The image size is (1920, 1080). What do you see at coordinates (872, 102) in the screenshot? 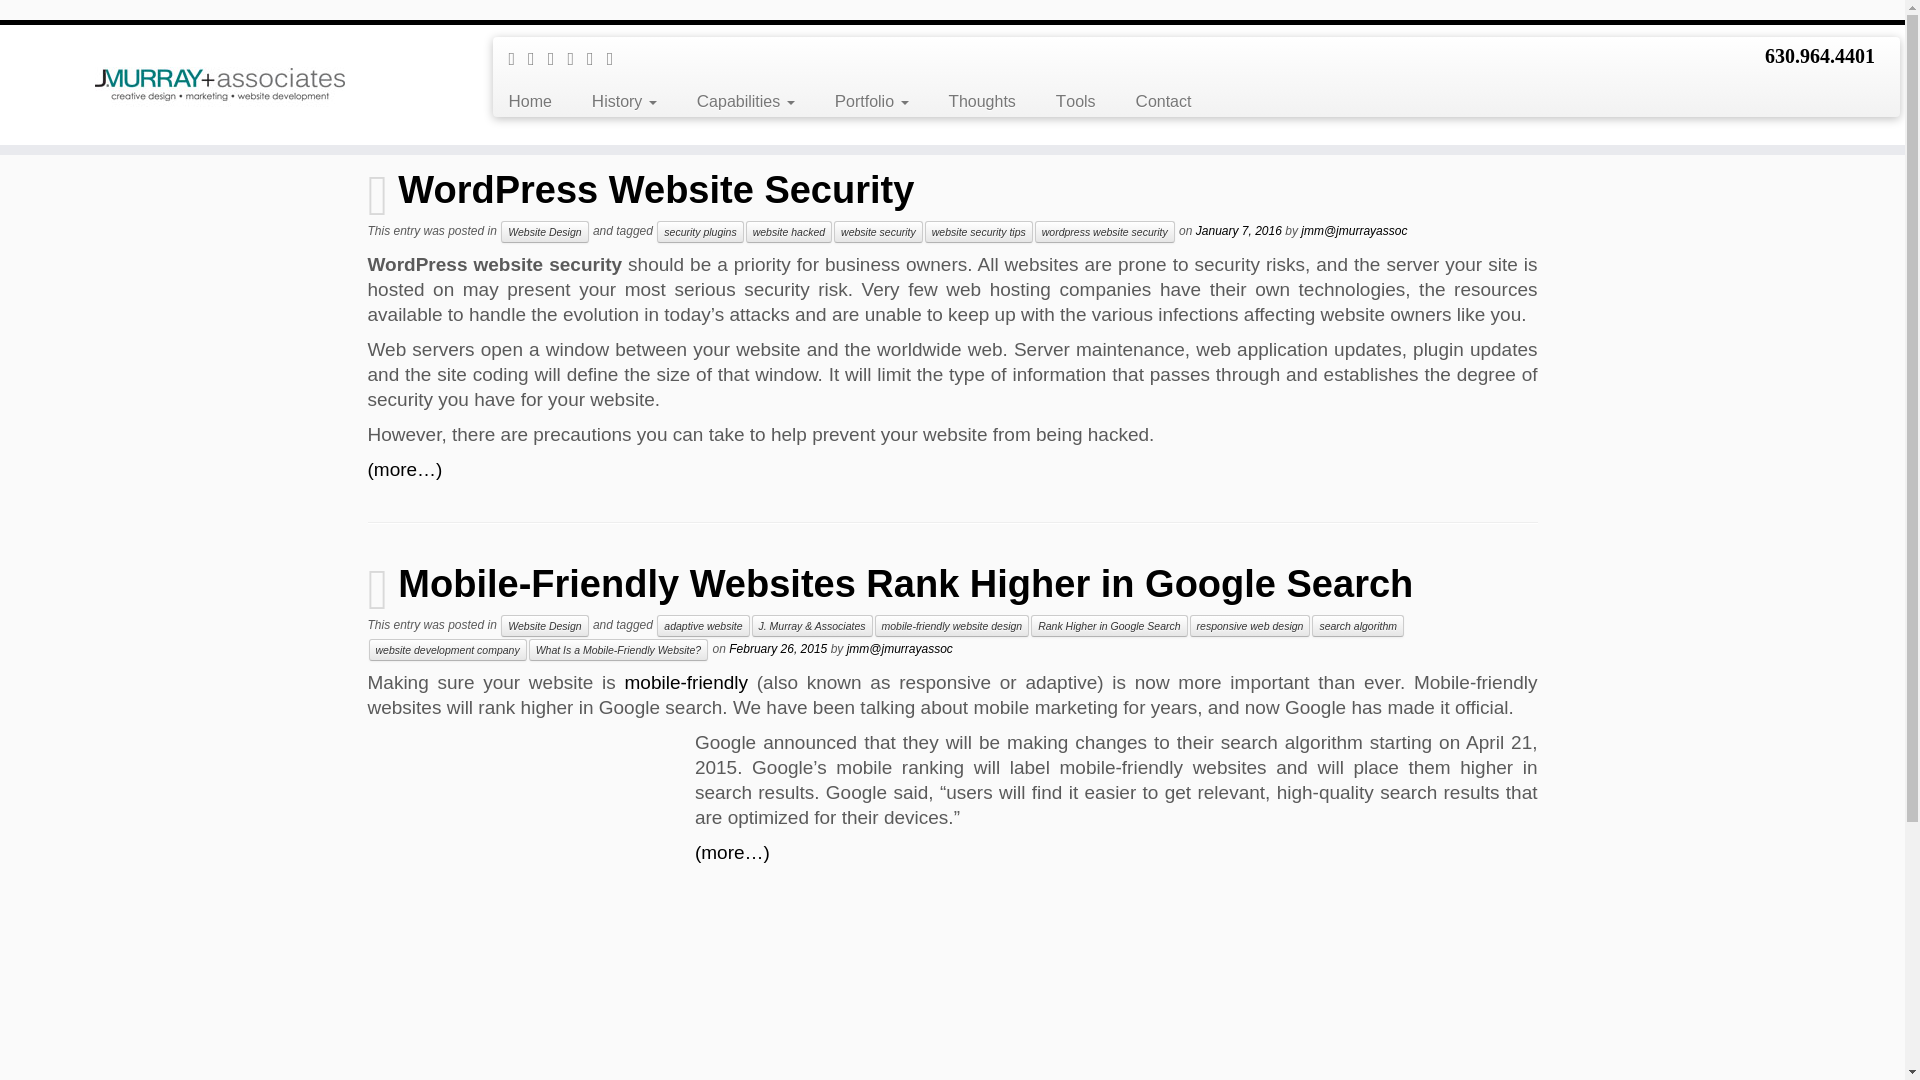
I see `Portfolio` at bounding box center [872, 102].